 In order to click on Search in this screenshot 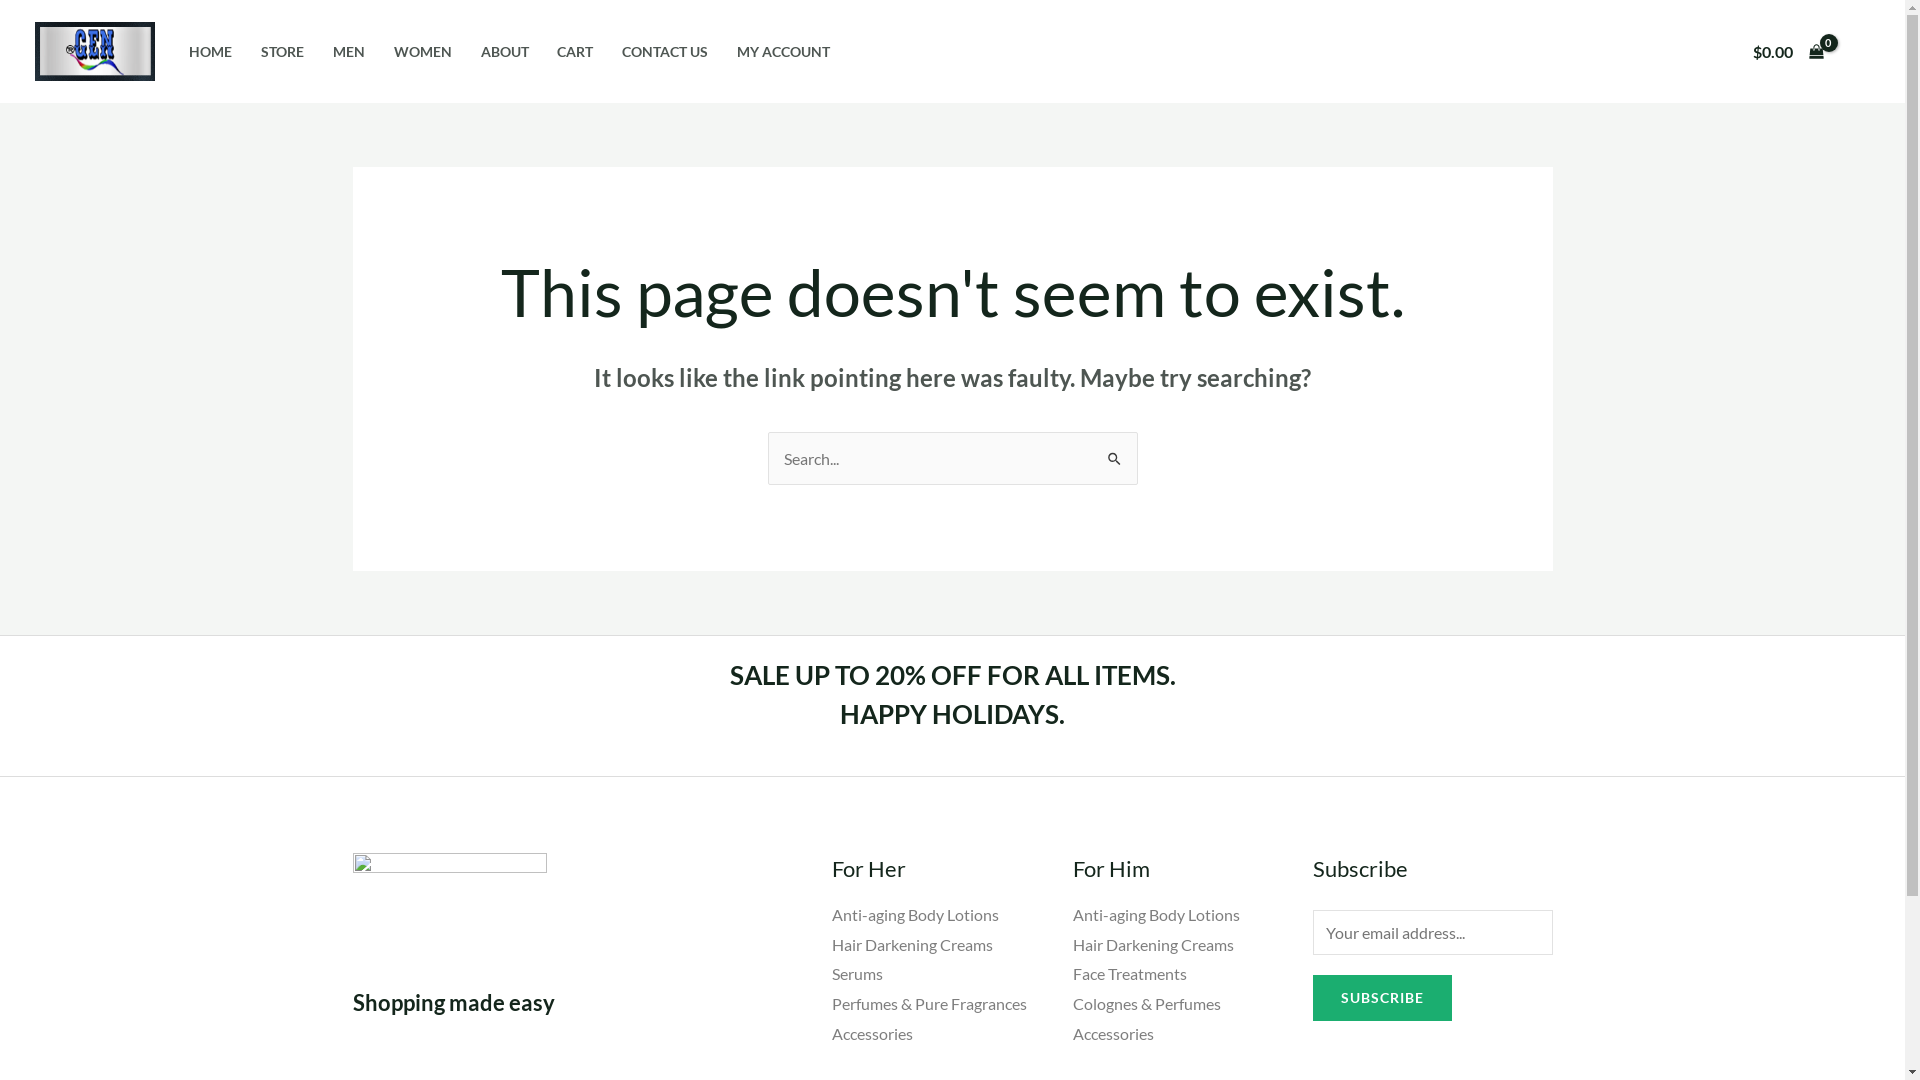, I will do `click(1114, 452)`.